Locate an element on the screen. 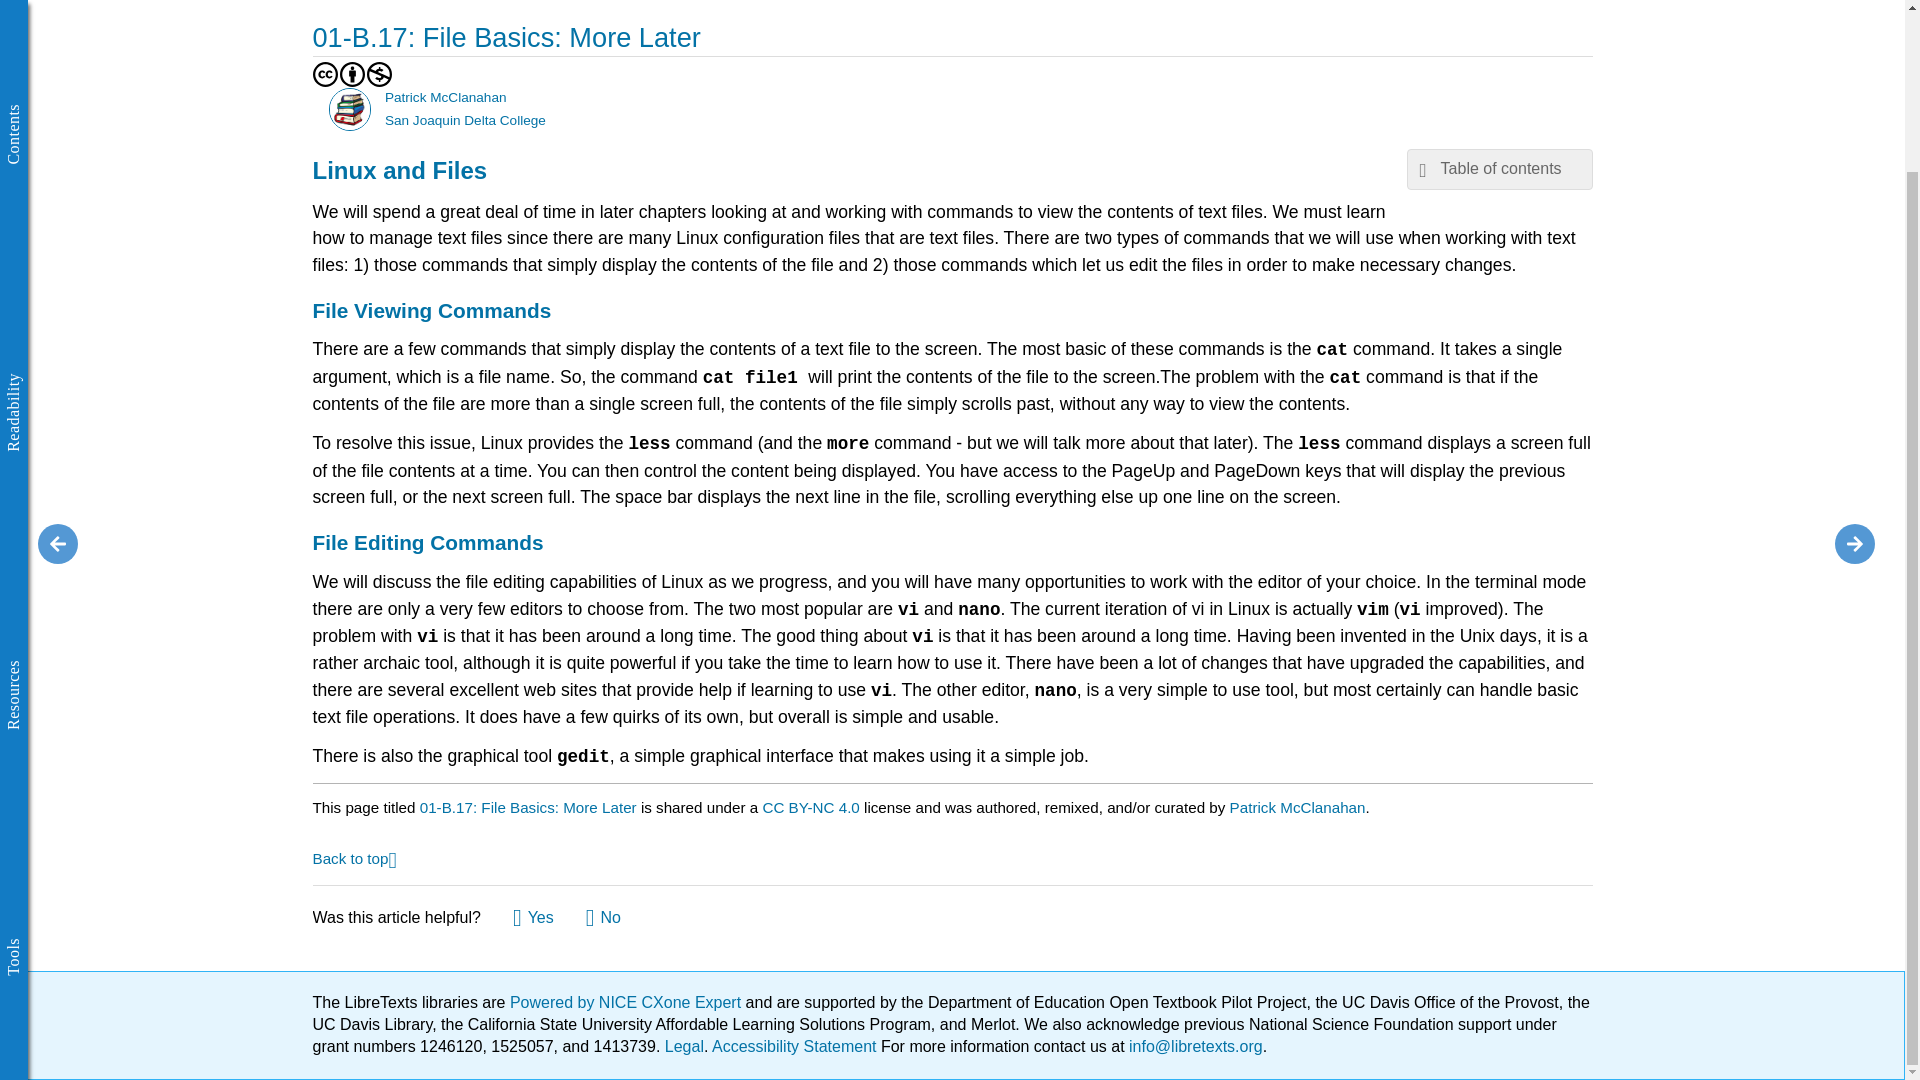 The image size is (1920, 1080). NC is located at coordinates (378, 74).